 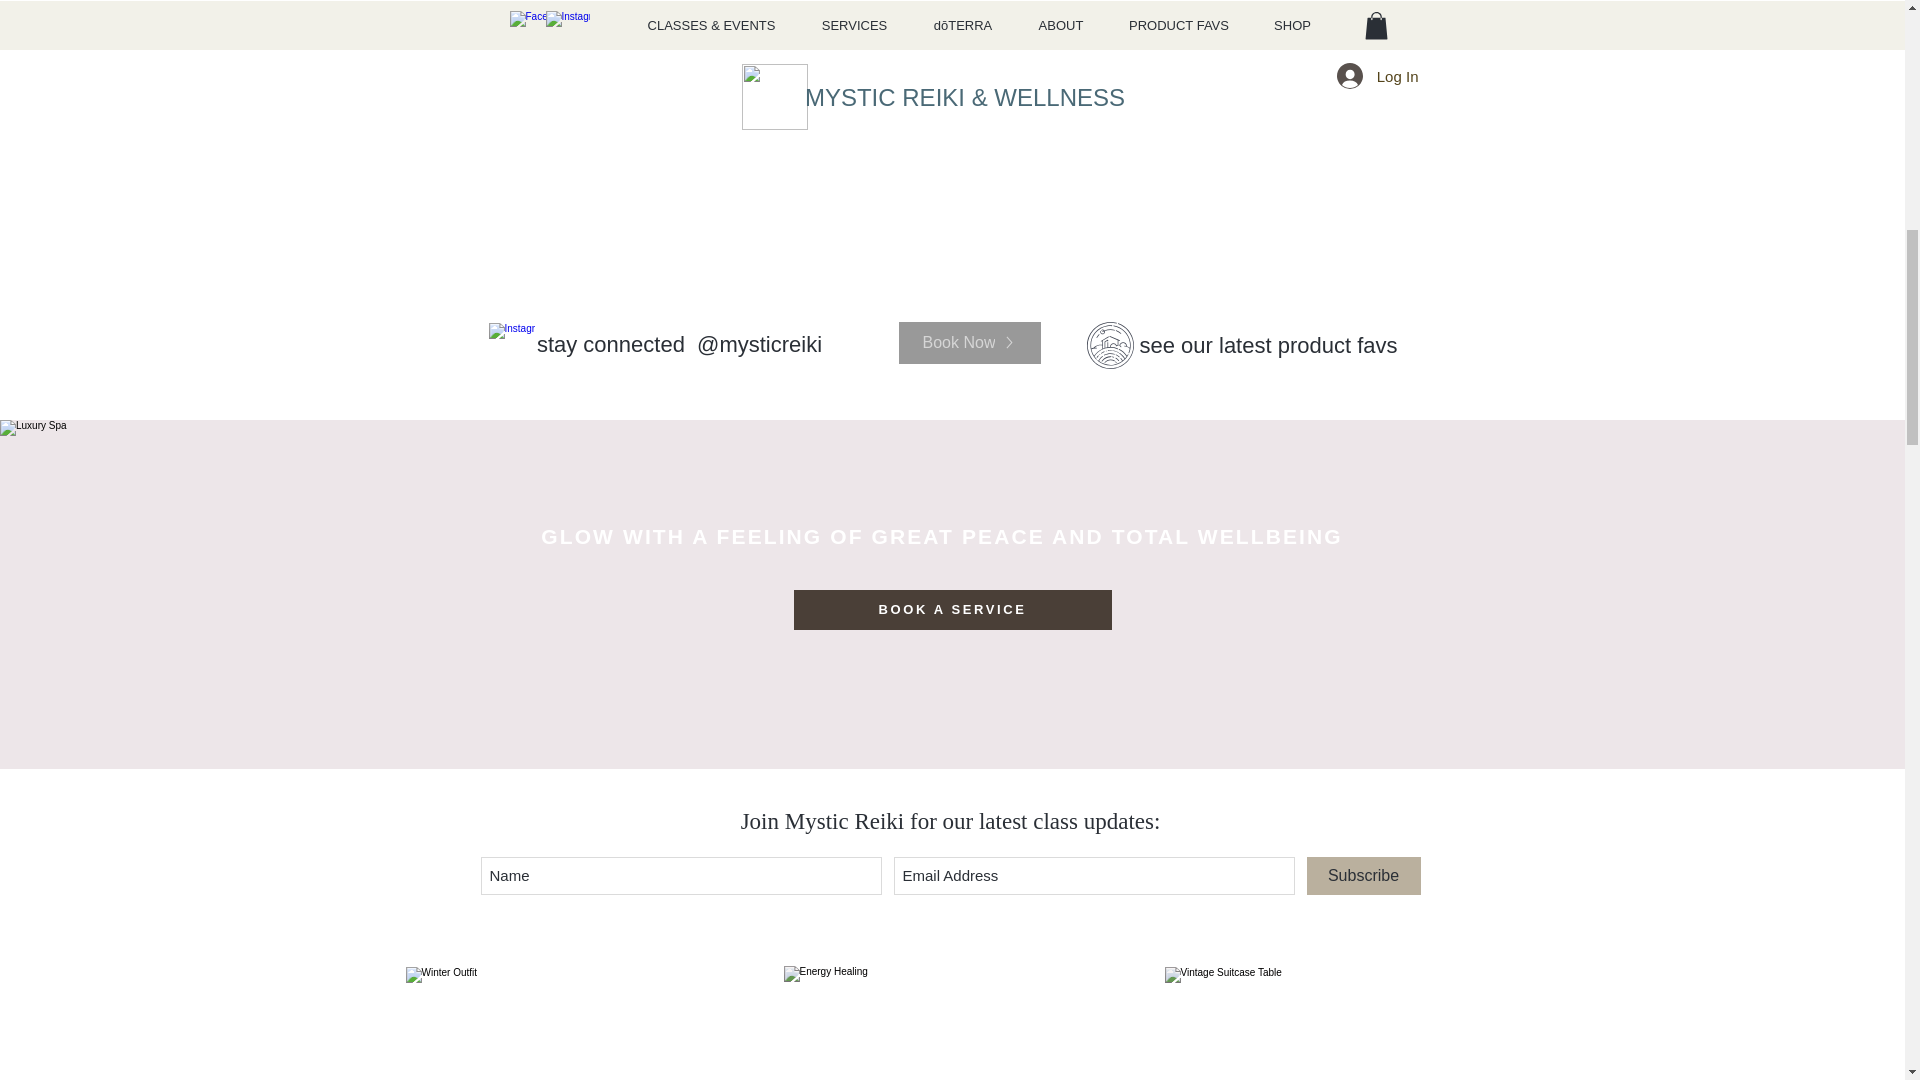 I want to click on S H O P, so click(x=1260, y=11).